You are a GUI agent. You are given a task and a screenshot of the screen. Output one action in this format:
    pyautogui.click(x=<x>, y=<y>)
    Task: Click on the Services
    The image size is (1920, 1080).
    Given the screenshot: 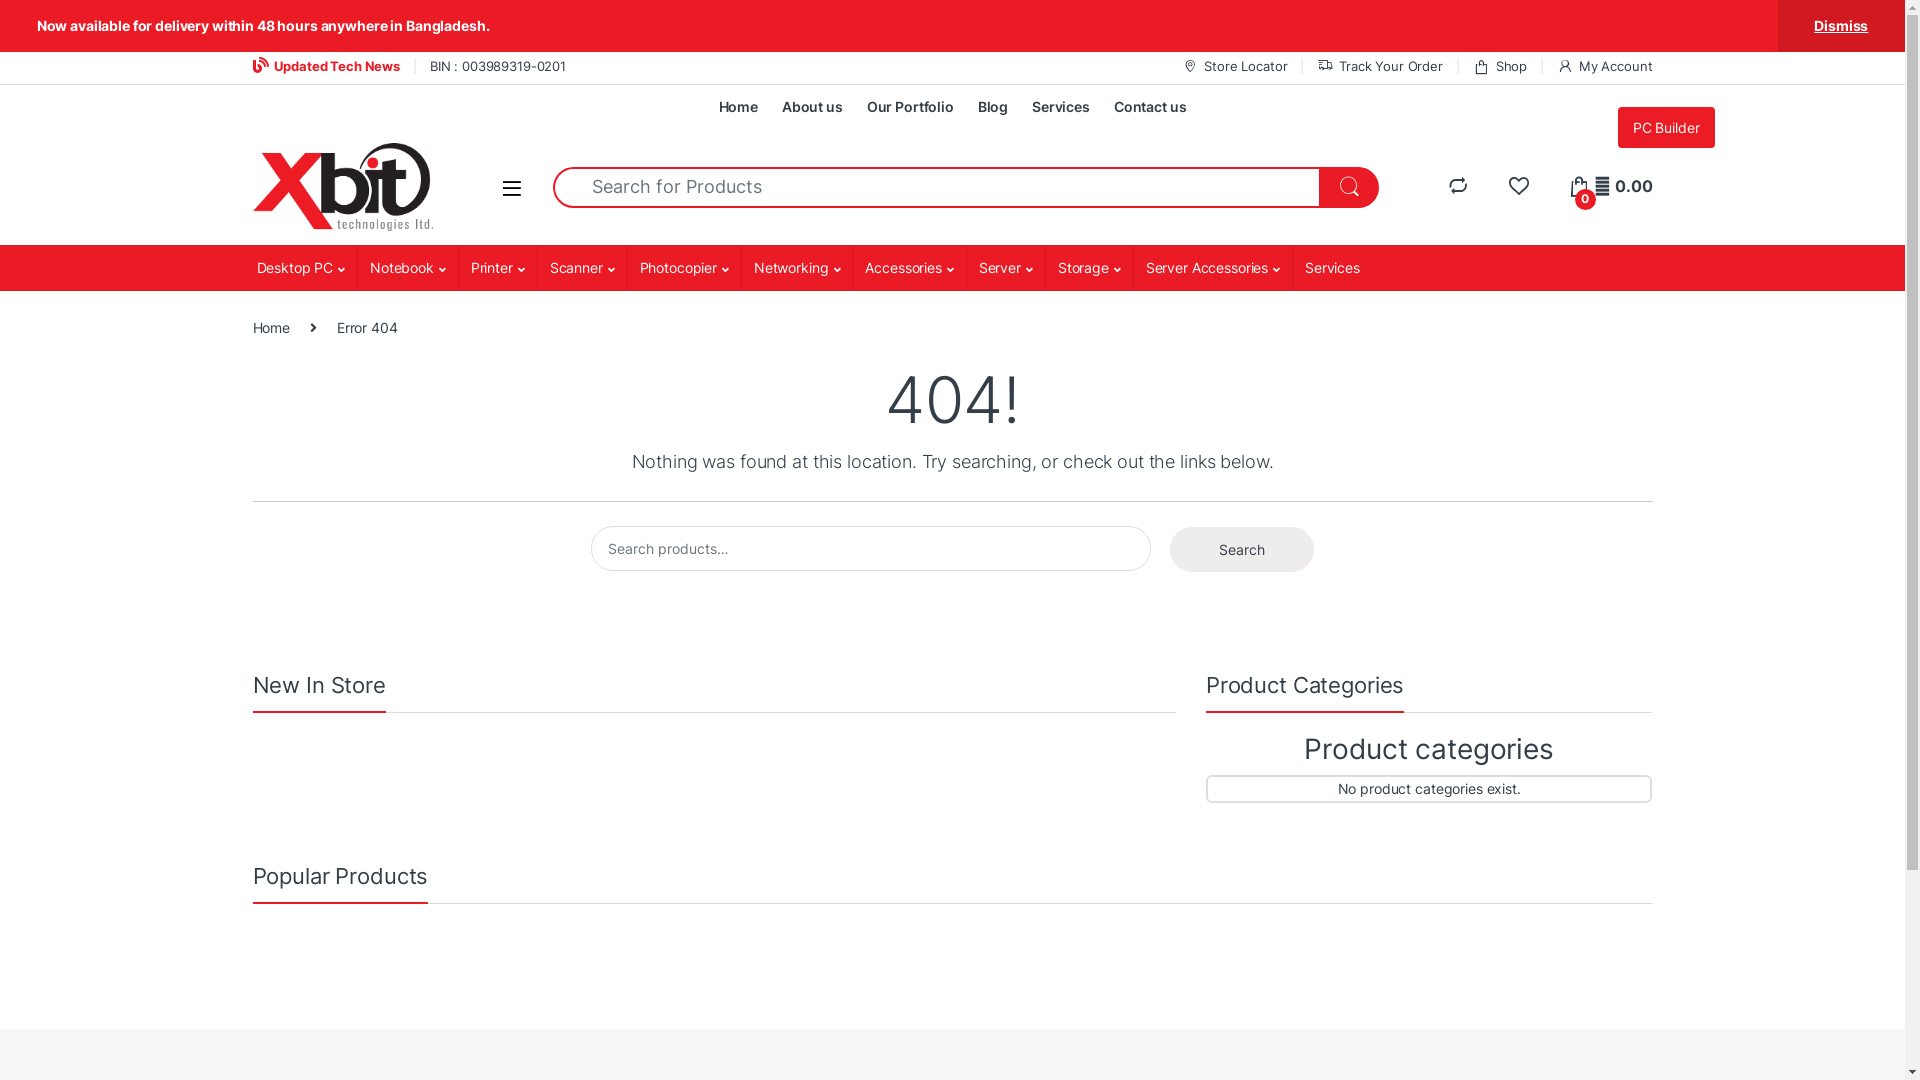 What is the action you would take?
    pyautogui.click(x=1332, y=268)
    